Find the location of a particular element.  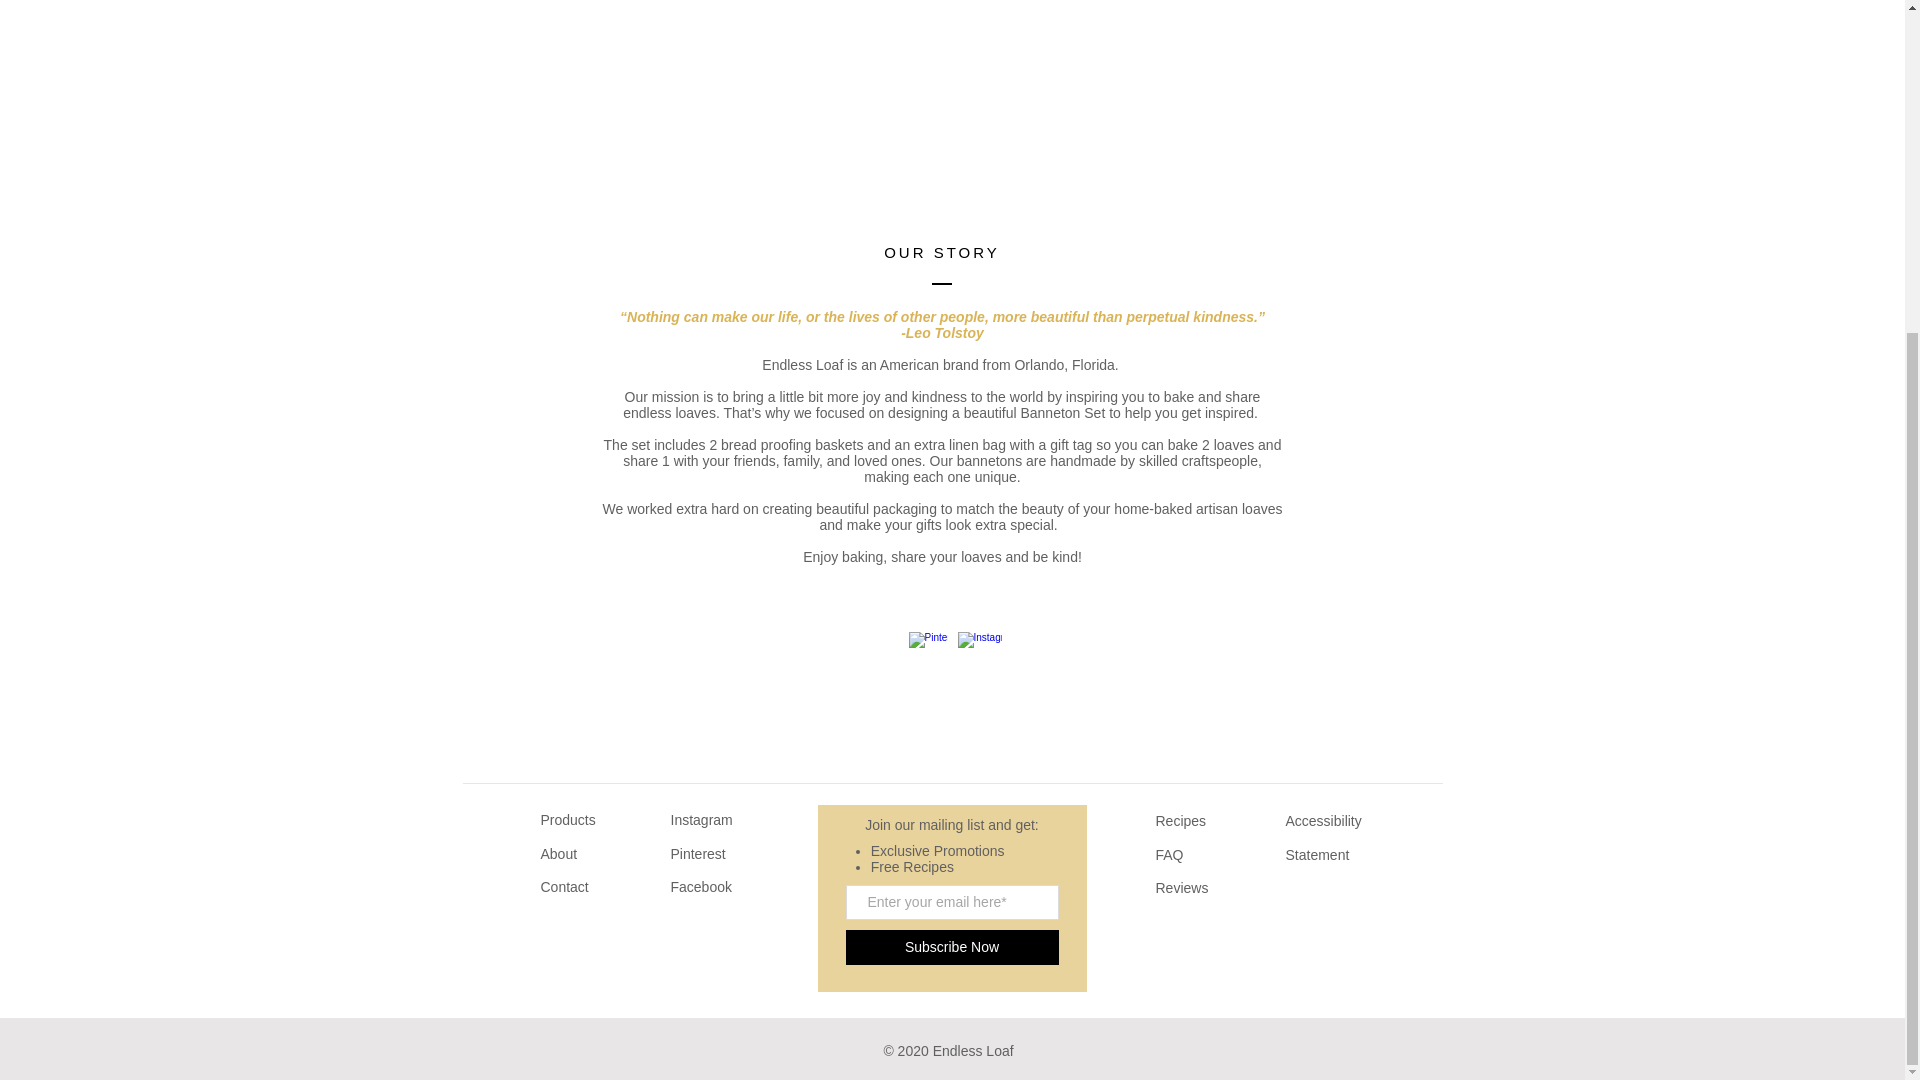

Subscribe Now is located at coordinates (952, 947).